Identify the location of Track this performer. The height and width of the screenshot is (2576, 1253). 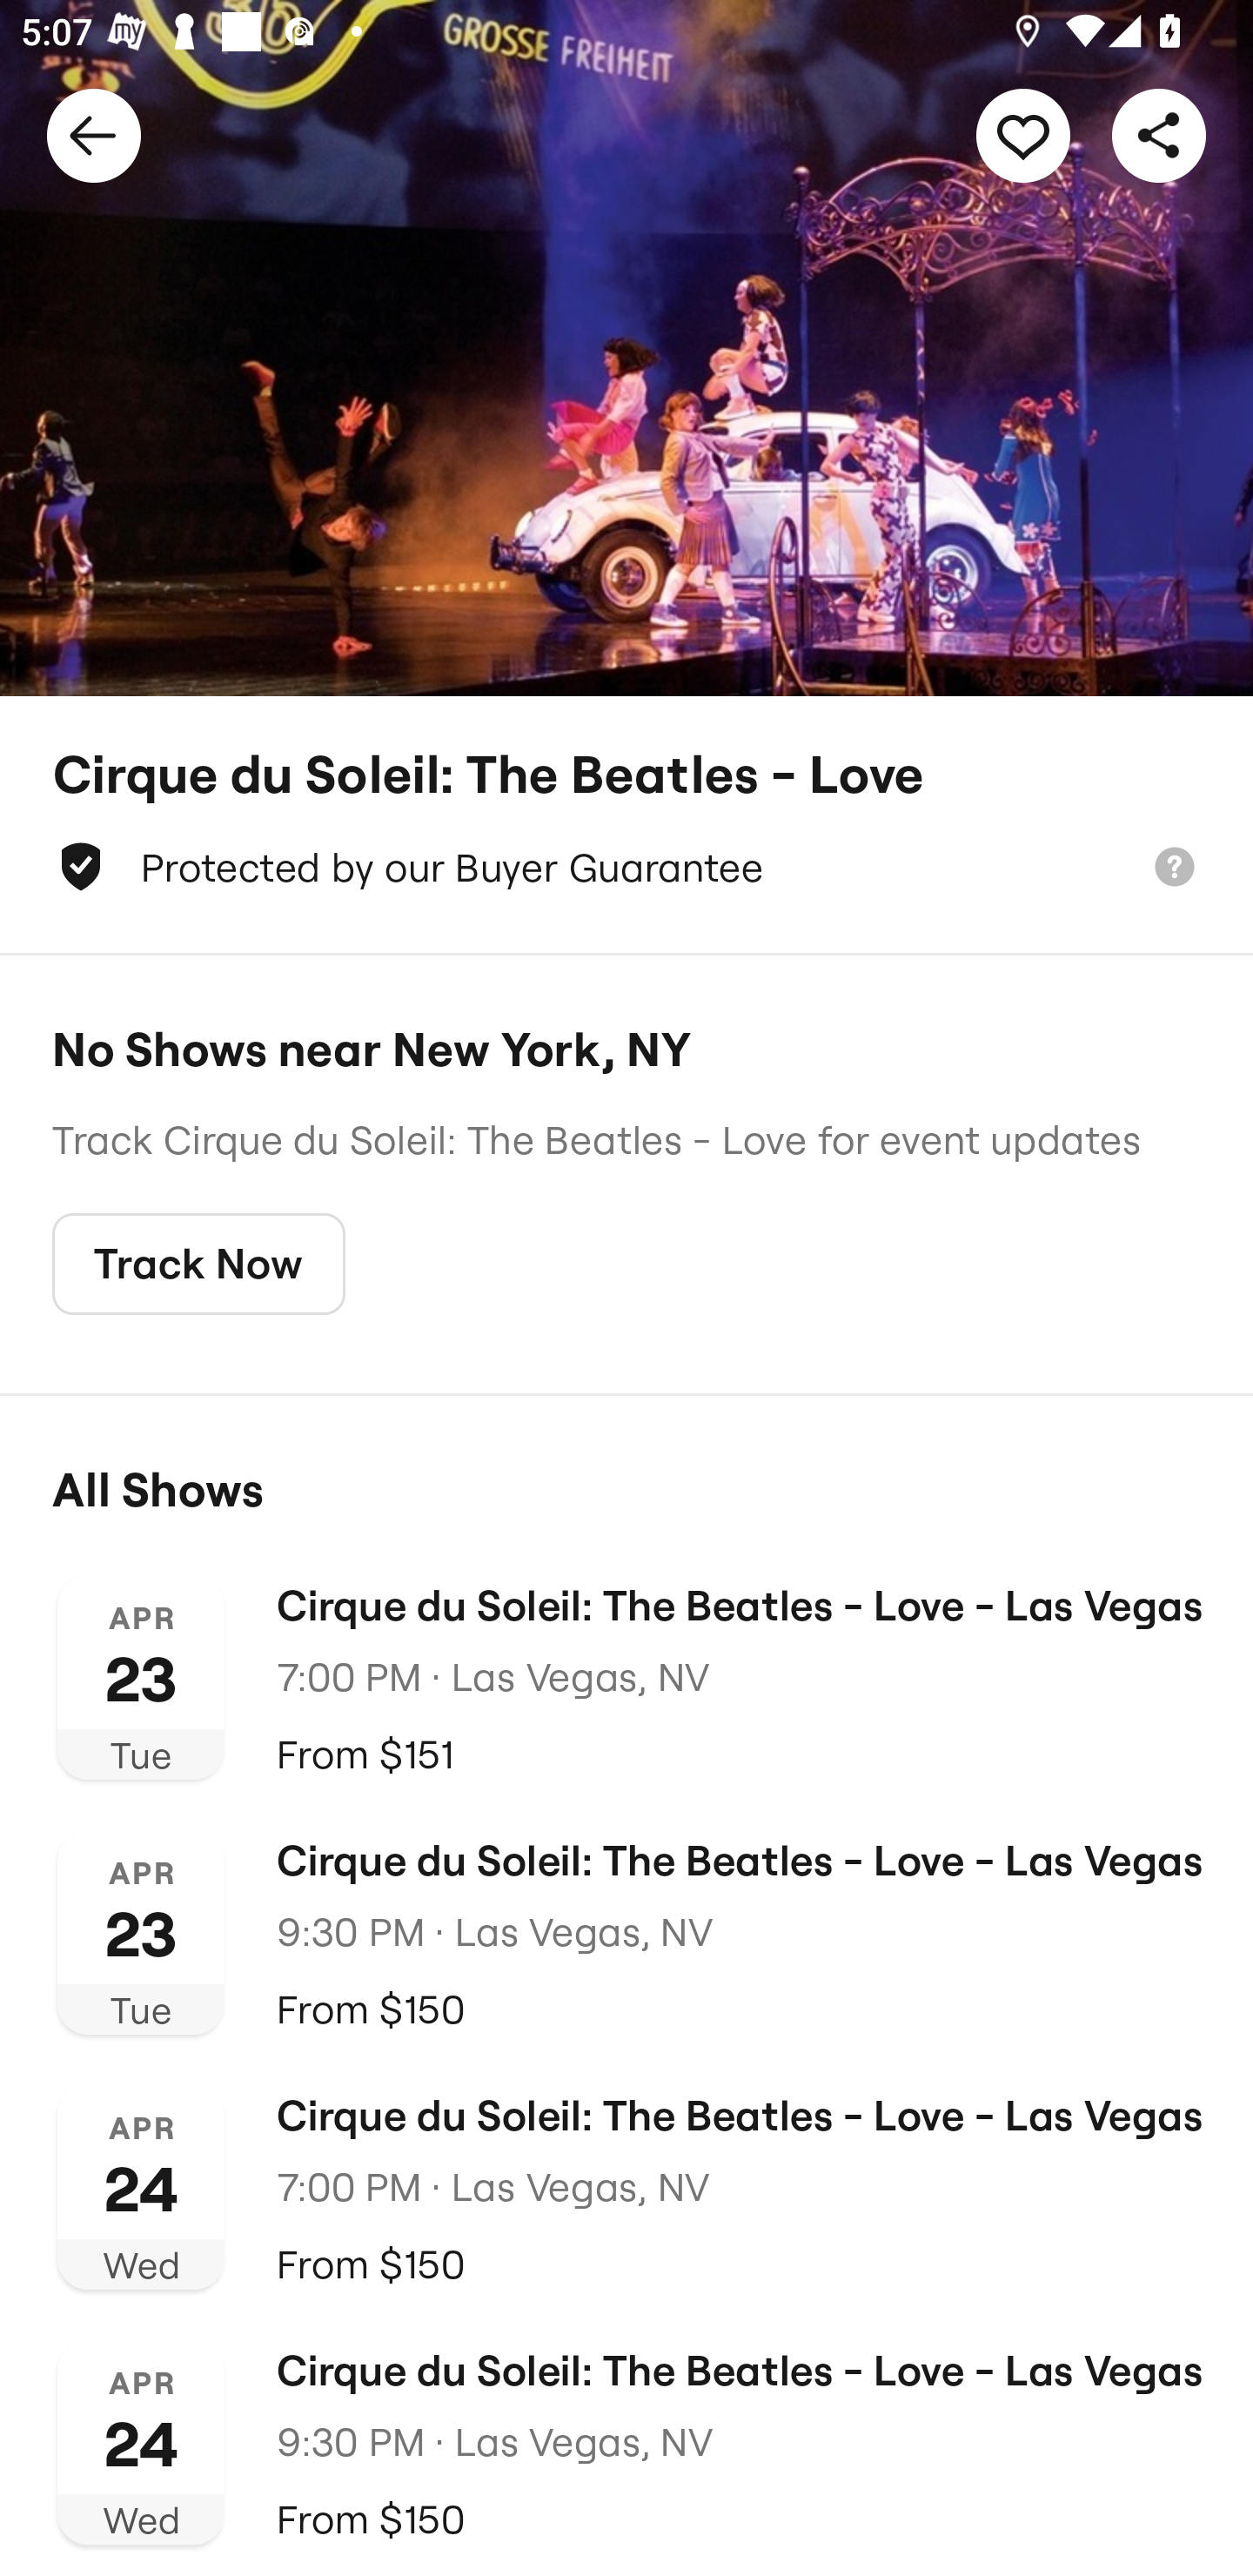
(1023, 134).